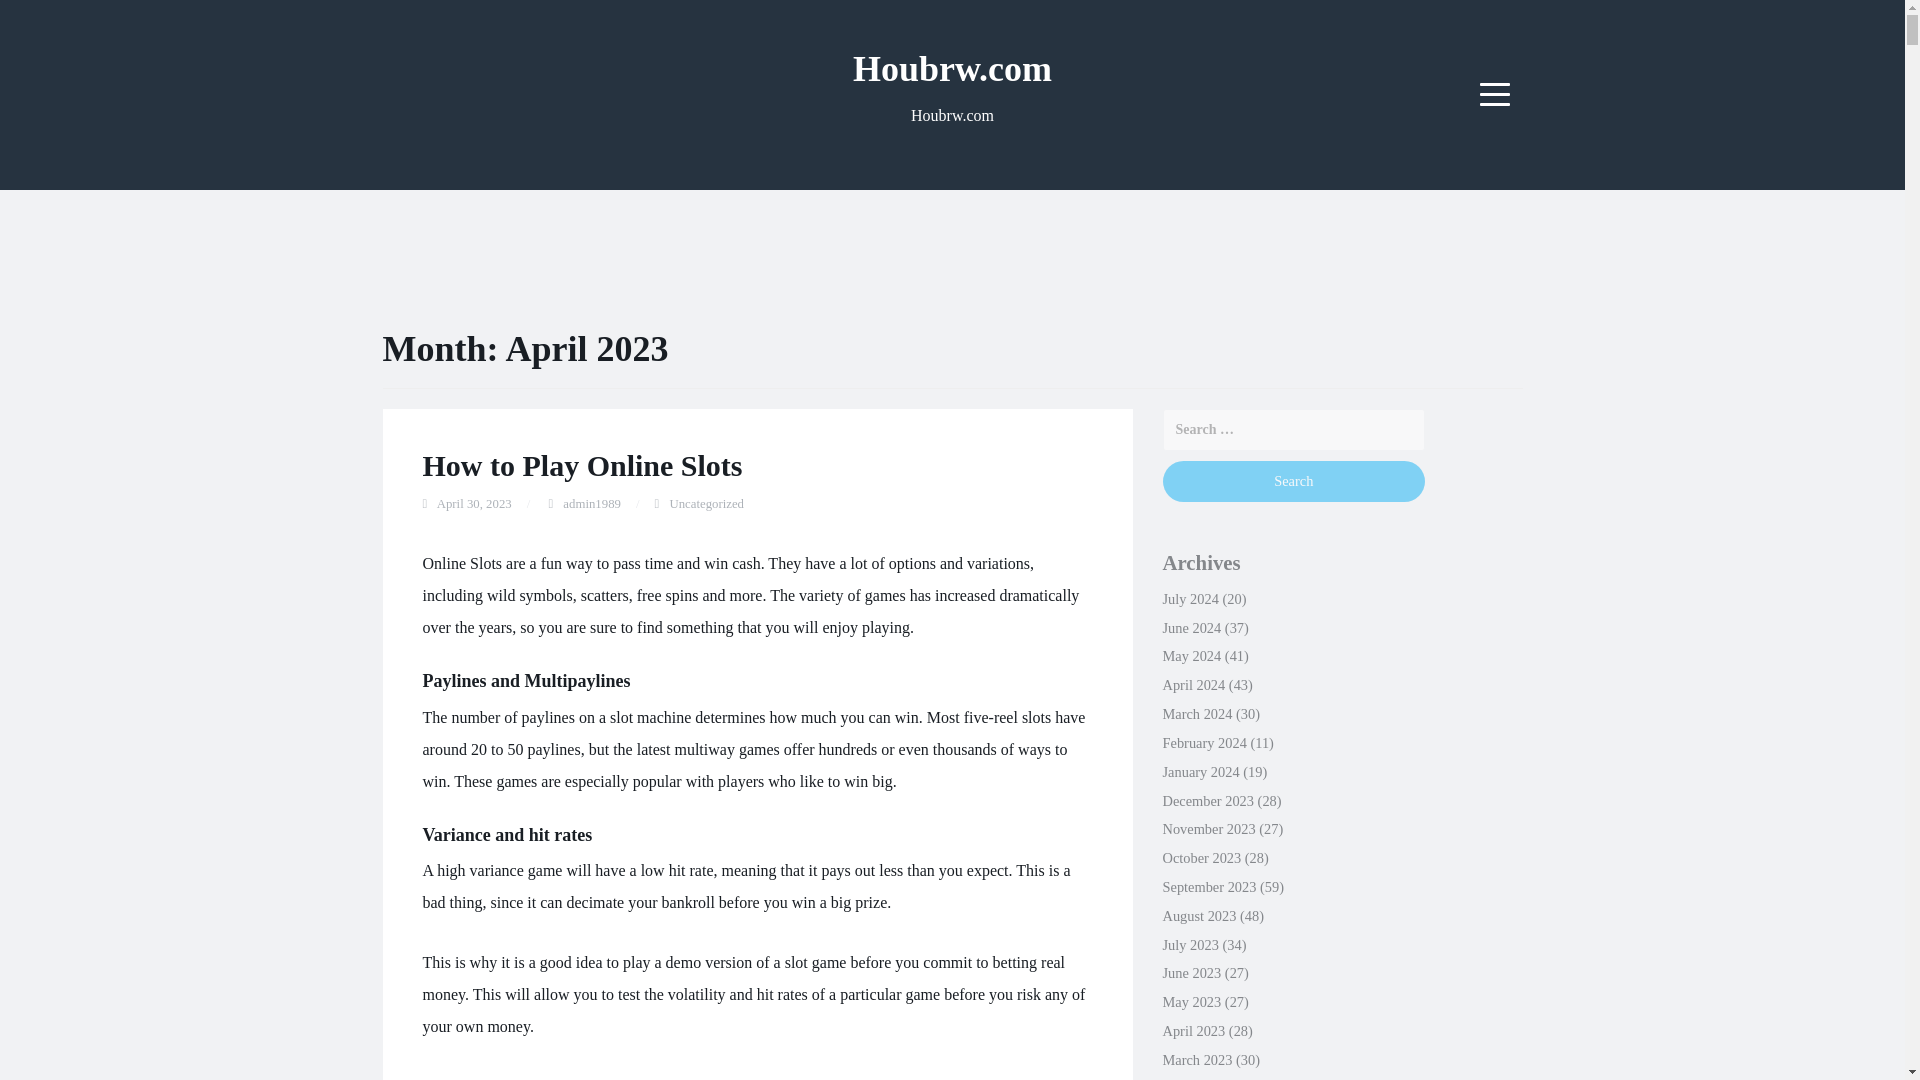 This screenshot has height=1080, width=1920. I want to click on How to Play Online Slots, so click(582, 465).